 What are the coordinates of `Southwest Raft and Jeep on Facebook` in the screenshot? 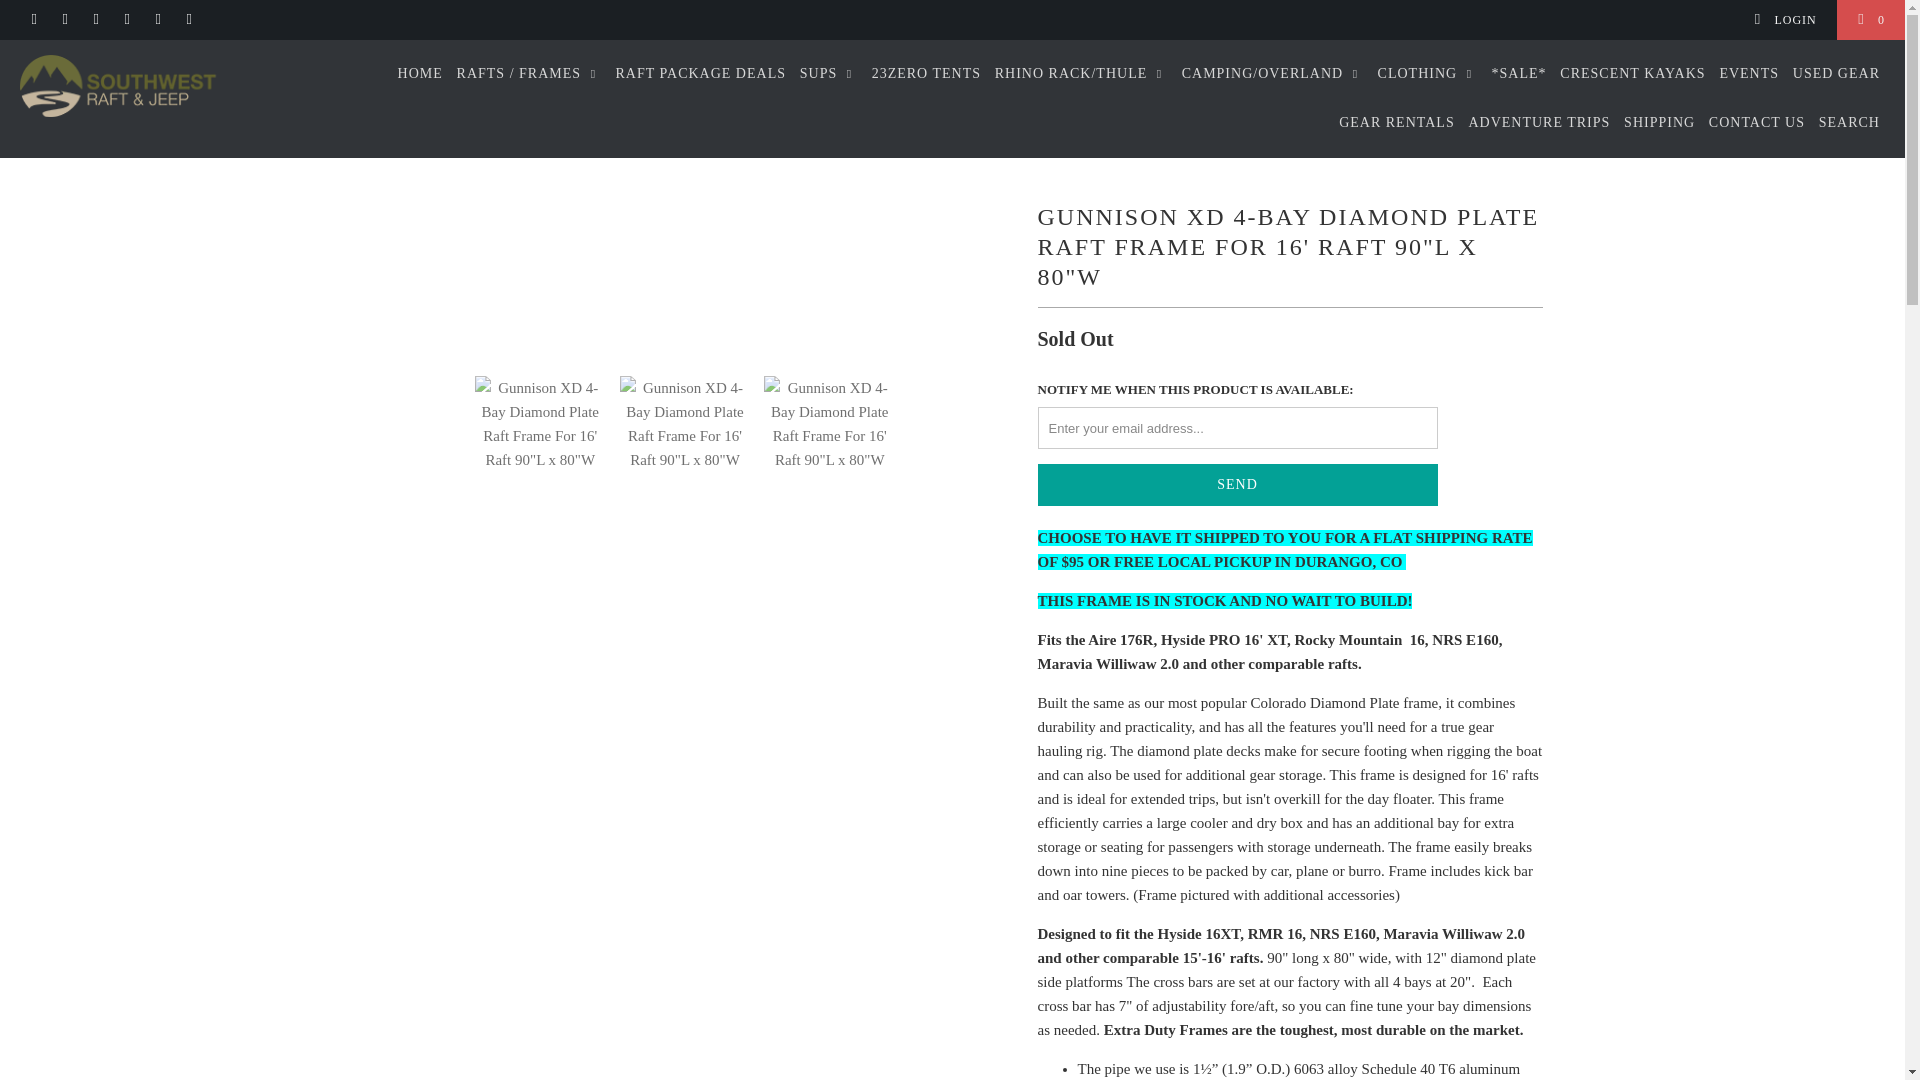 It's located at (64, 20).